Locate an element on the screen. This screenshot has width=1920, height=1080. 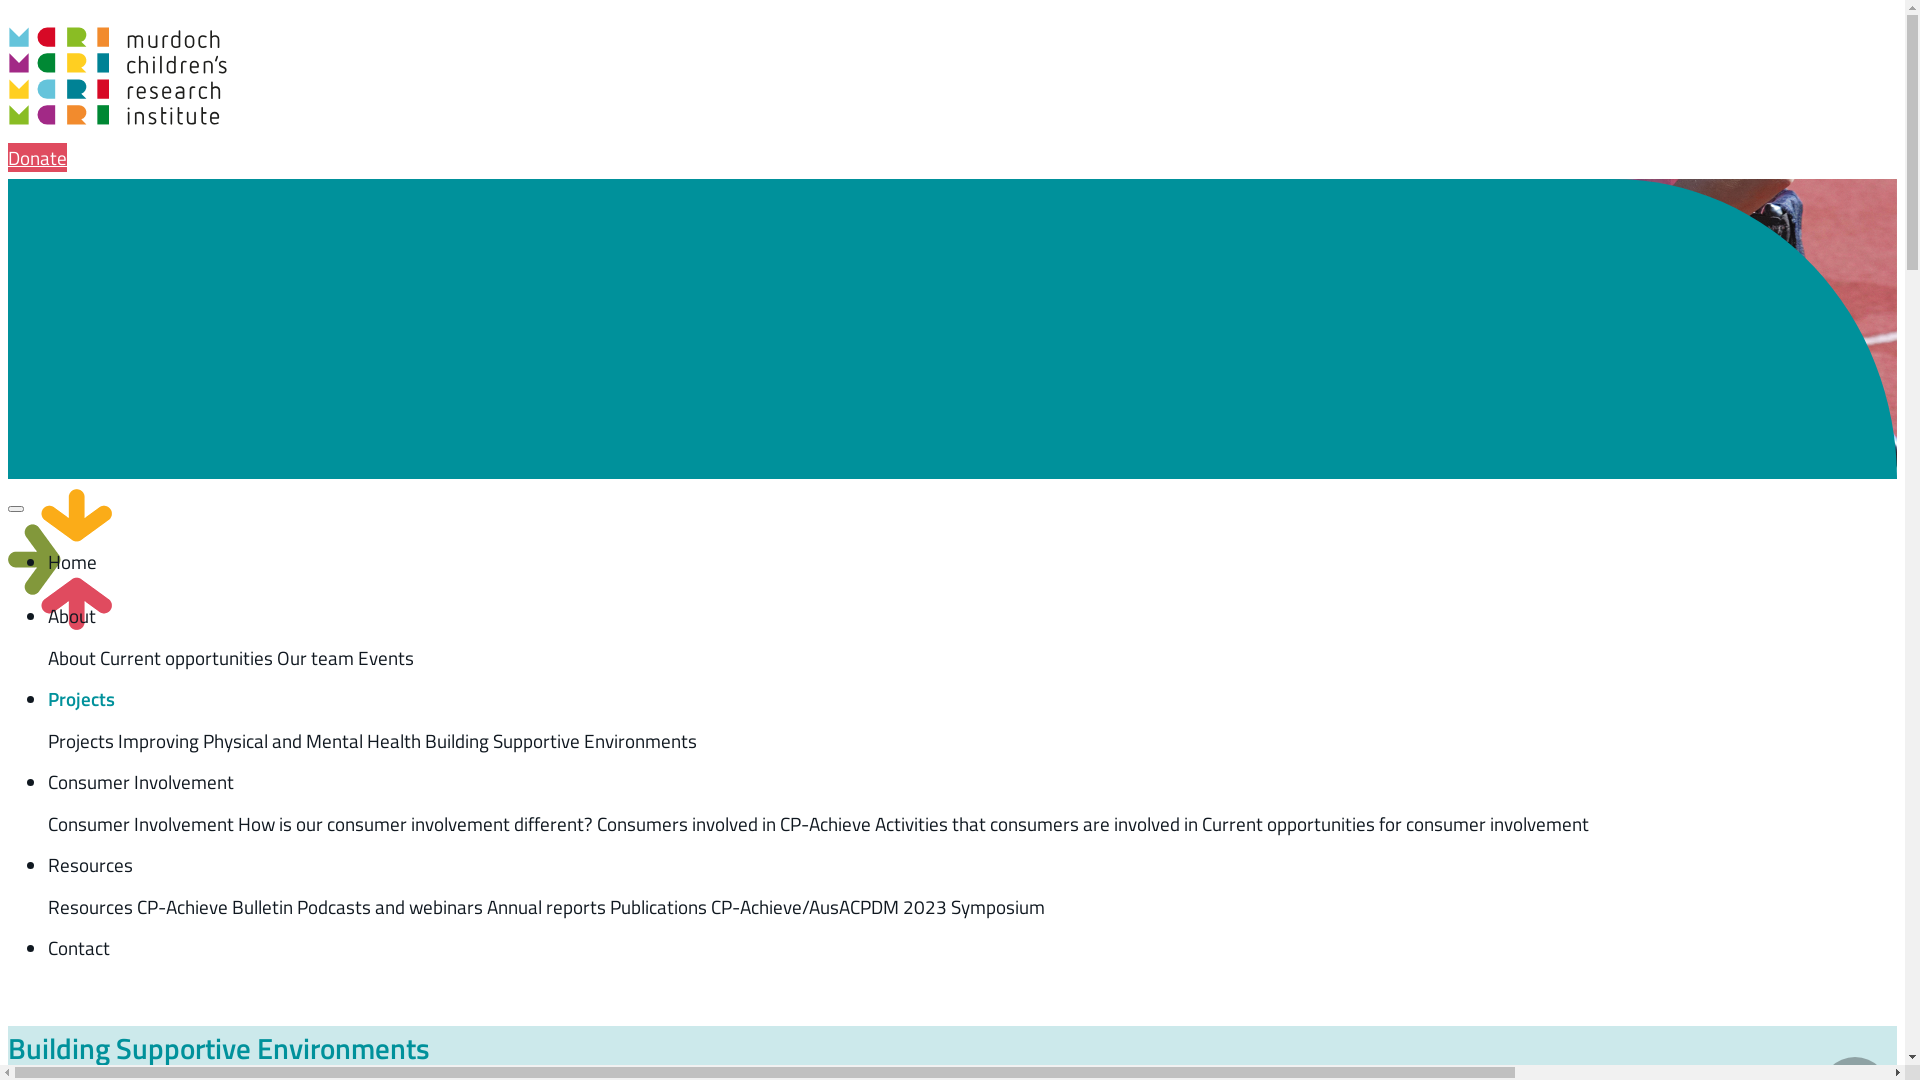
About is located at coordinates (72, 658).